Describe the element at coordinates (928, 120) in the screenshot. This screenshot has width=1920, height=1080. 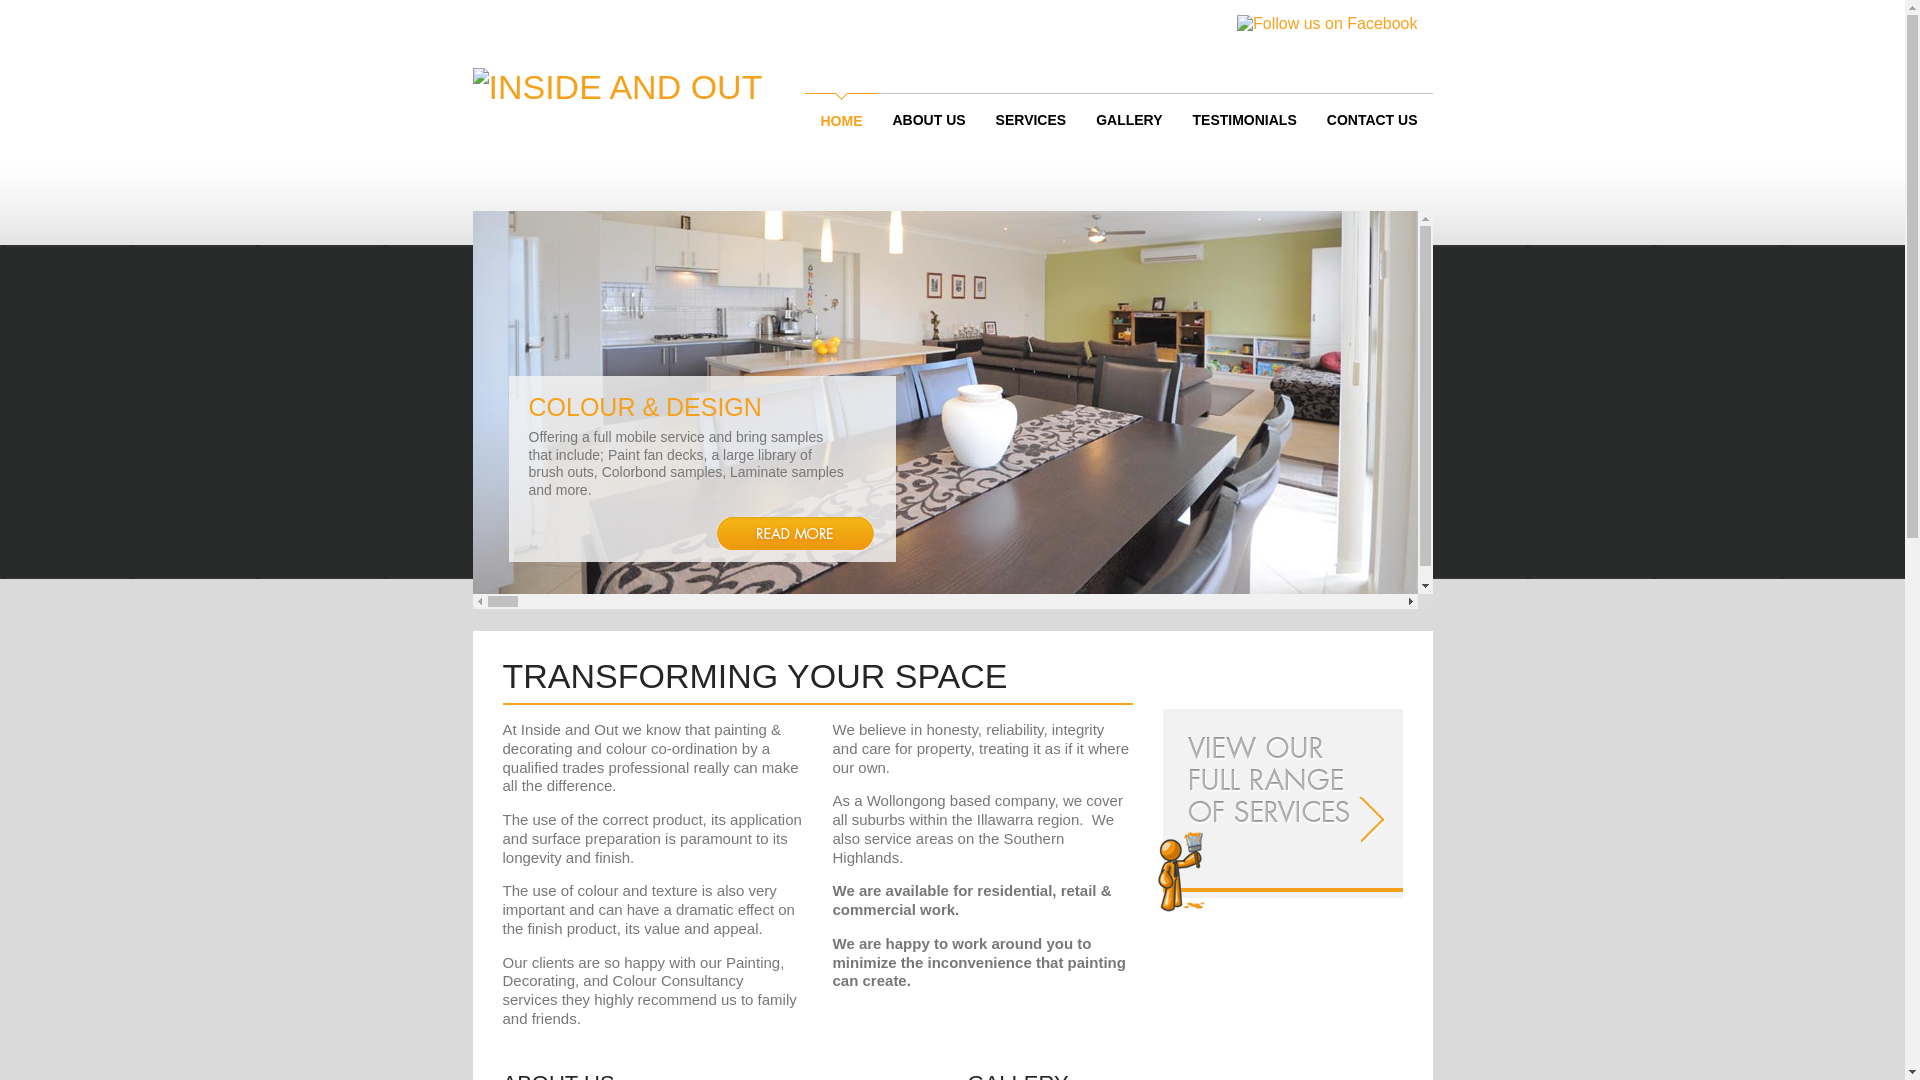
I see `ABOUT US` at that location.